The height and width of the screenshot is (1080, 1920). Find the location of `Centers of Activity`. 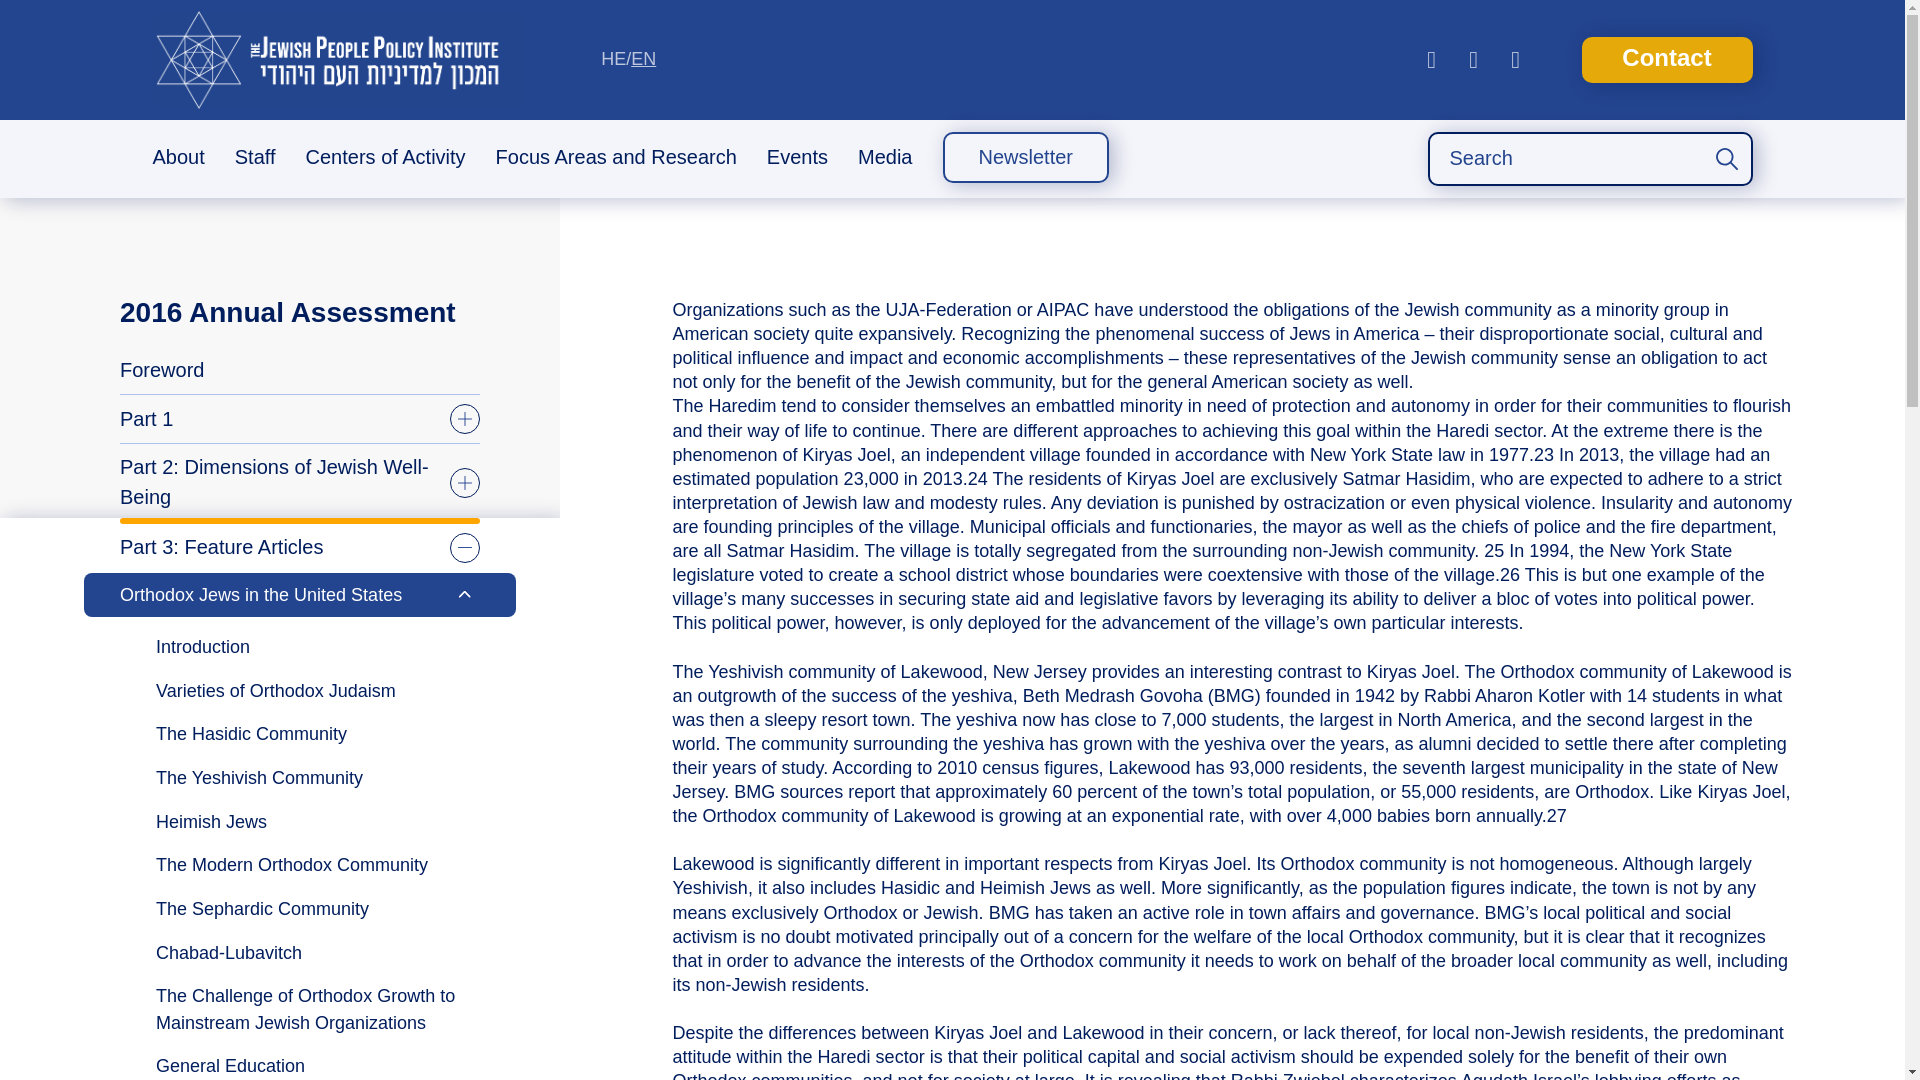

Centers of Activity is located at coordinates (386, 158).